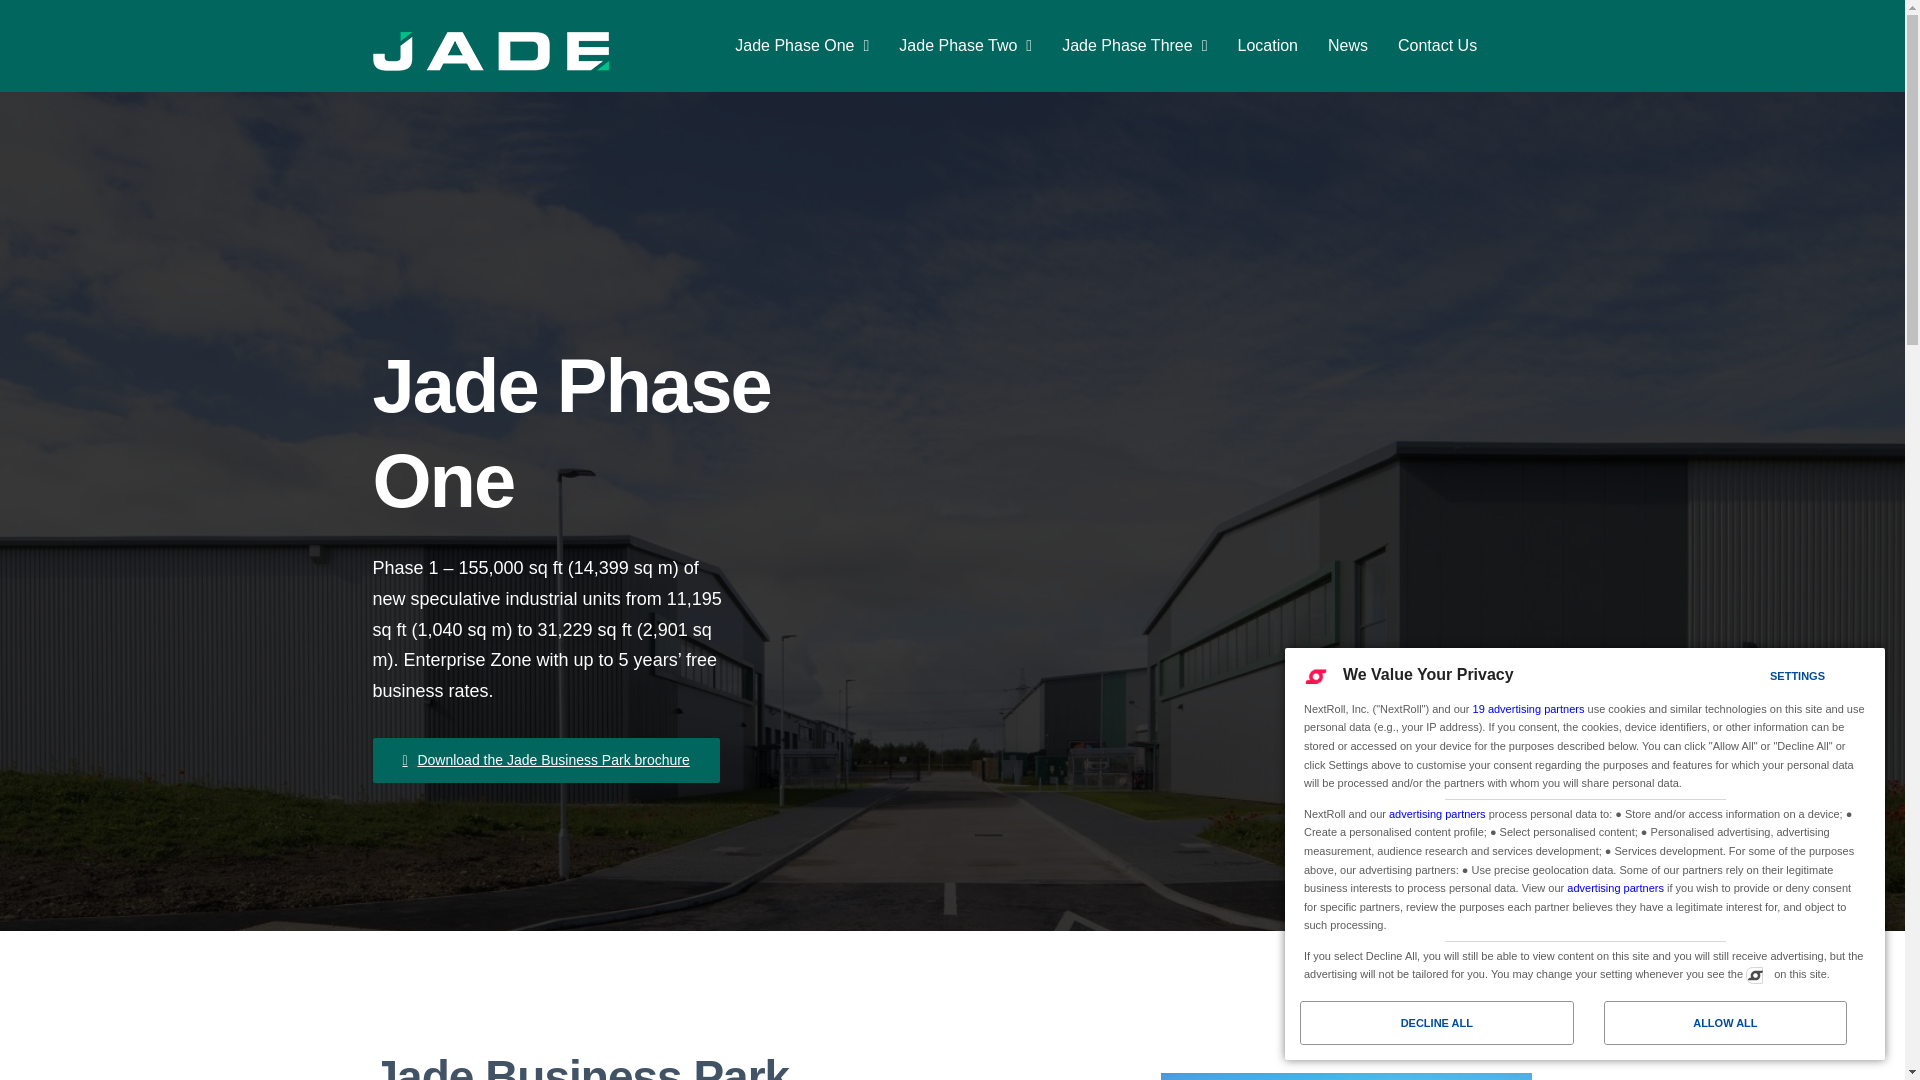 This screenshot has height=1080, width=1920. Describe the element at coordinates (802, 46) in the screenshot. I see `Jade Phase One` at that location.